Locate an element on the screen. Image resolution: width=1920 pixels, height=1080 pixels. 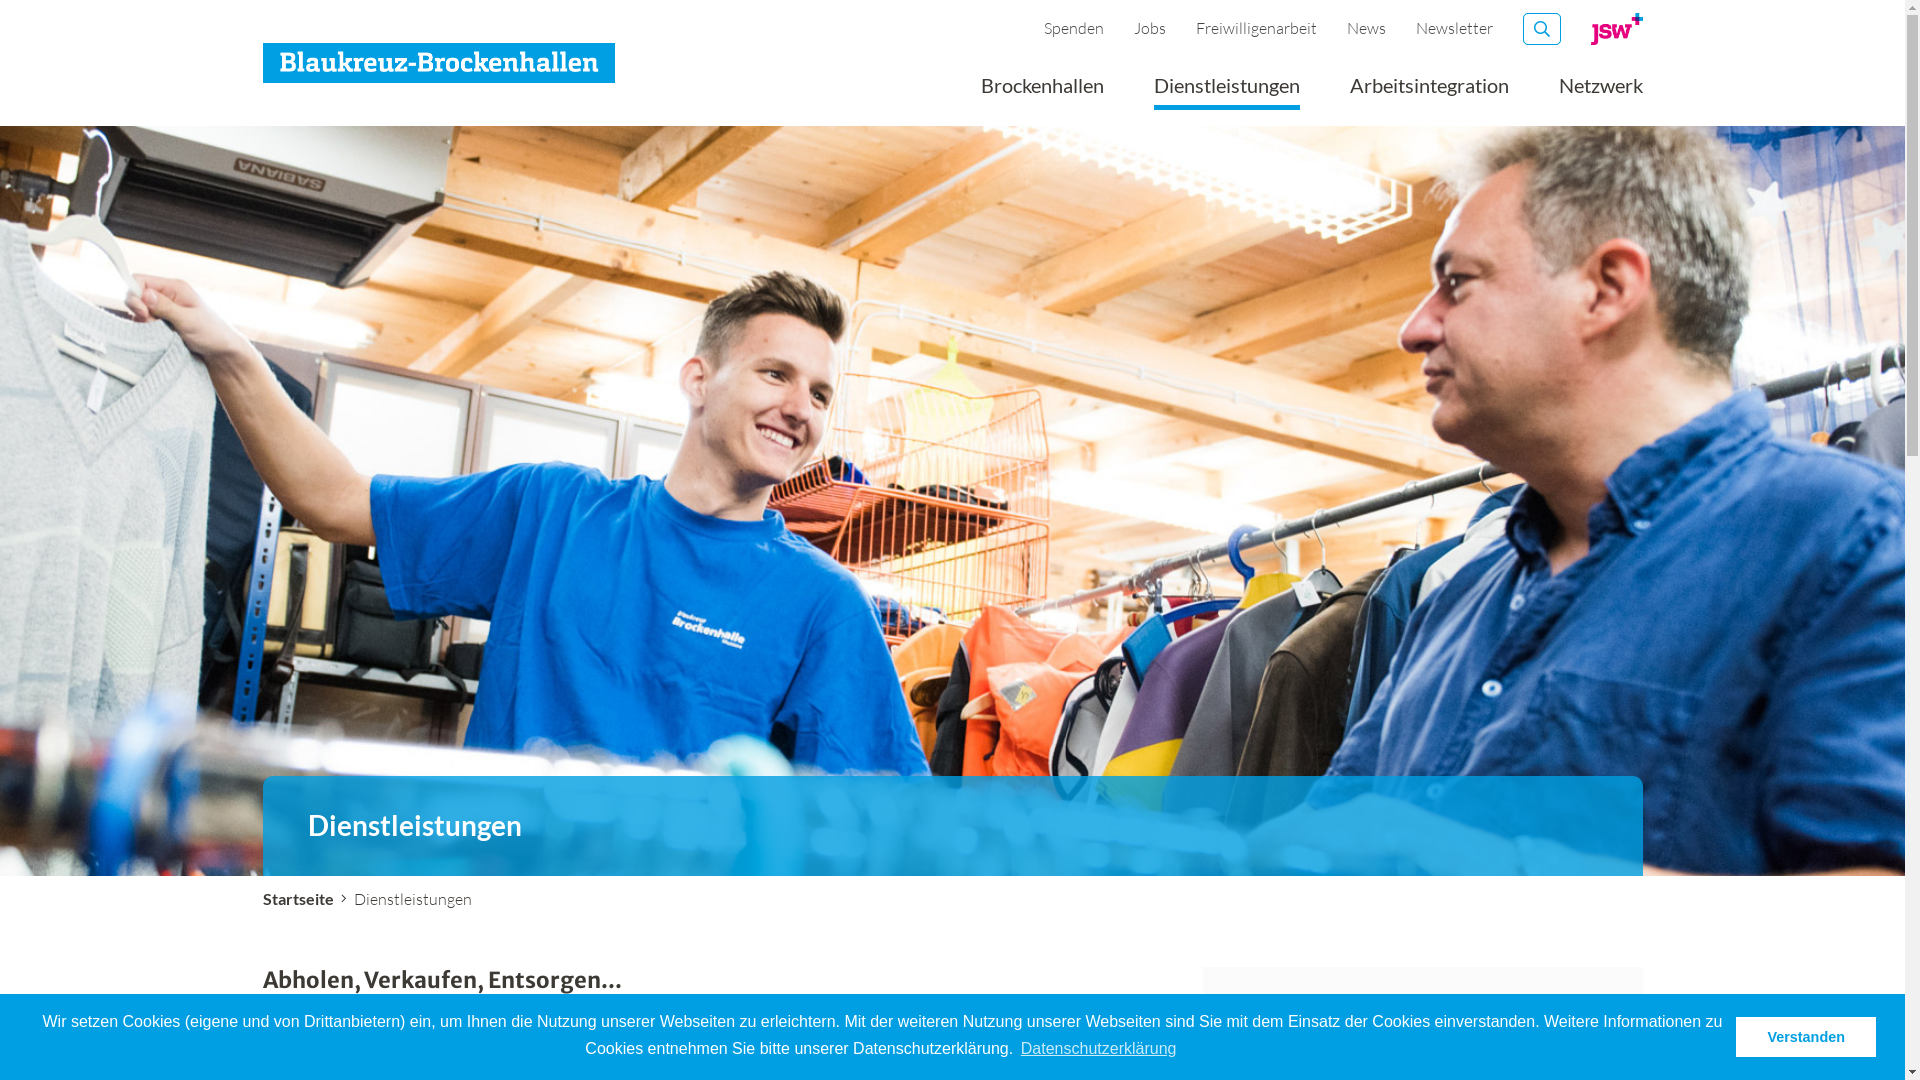
Verstanden is located at coordinates (1806, 1037).